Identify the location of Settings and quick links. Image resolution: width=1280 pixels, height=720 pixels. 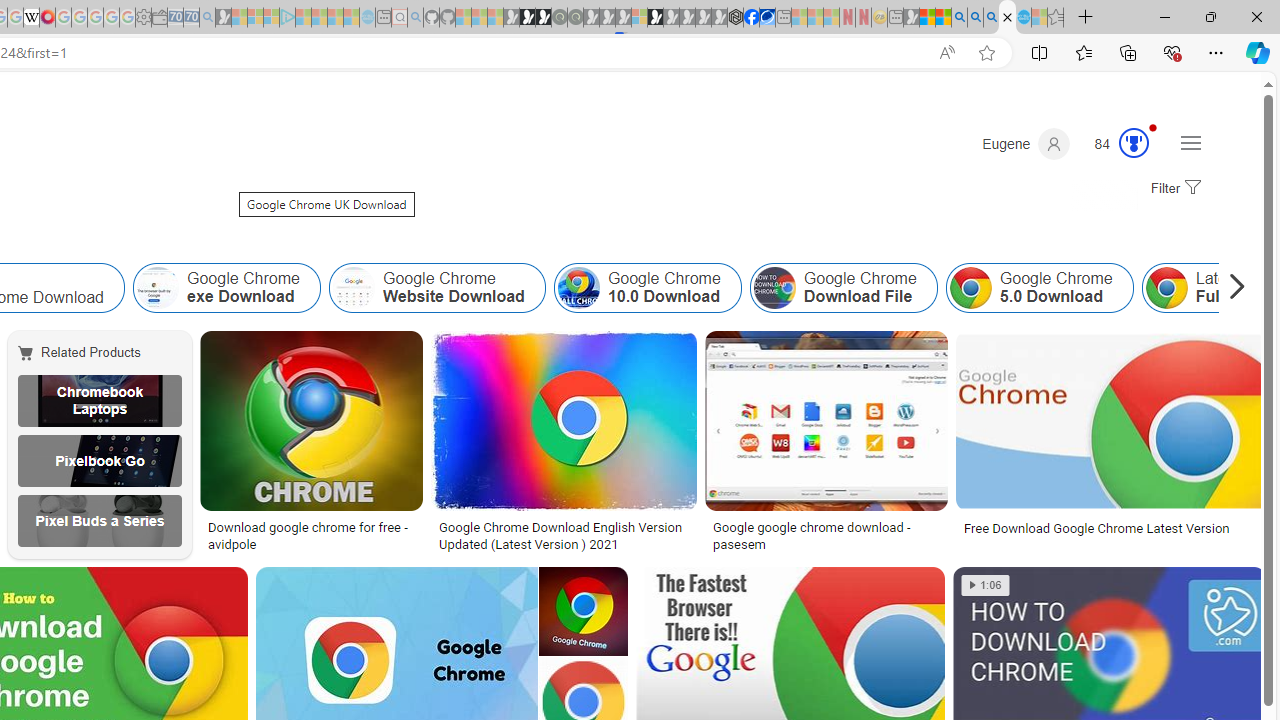
(1190, 142).